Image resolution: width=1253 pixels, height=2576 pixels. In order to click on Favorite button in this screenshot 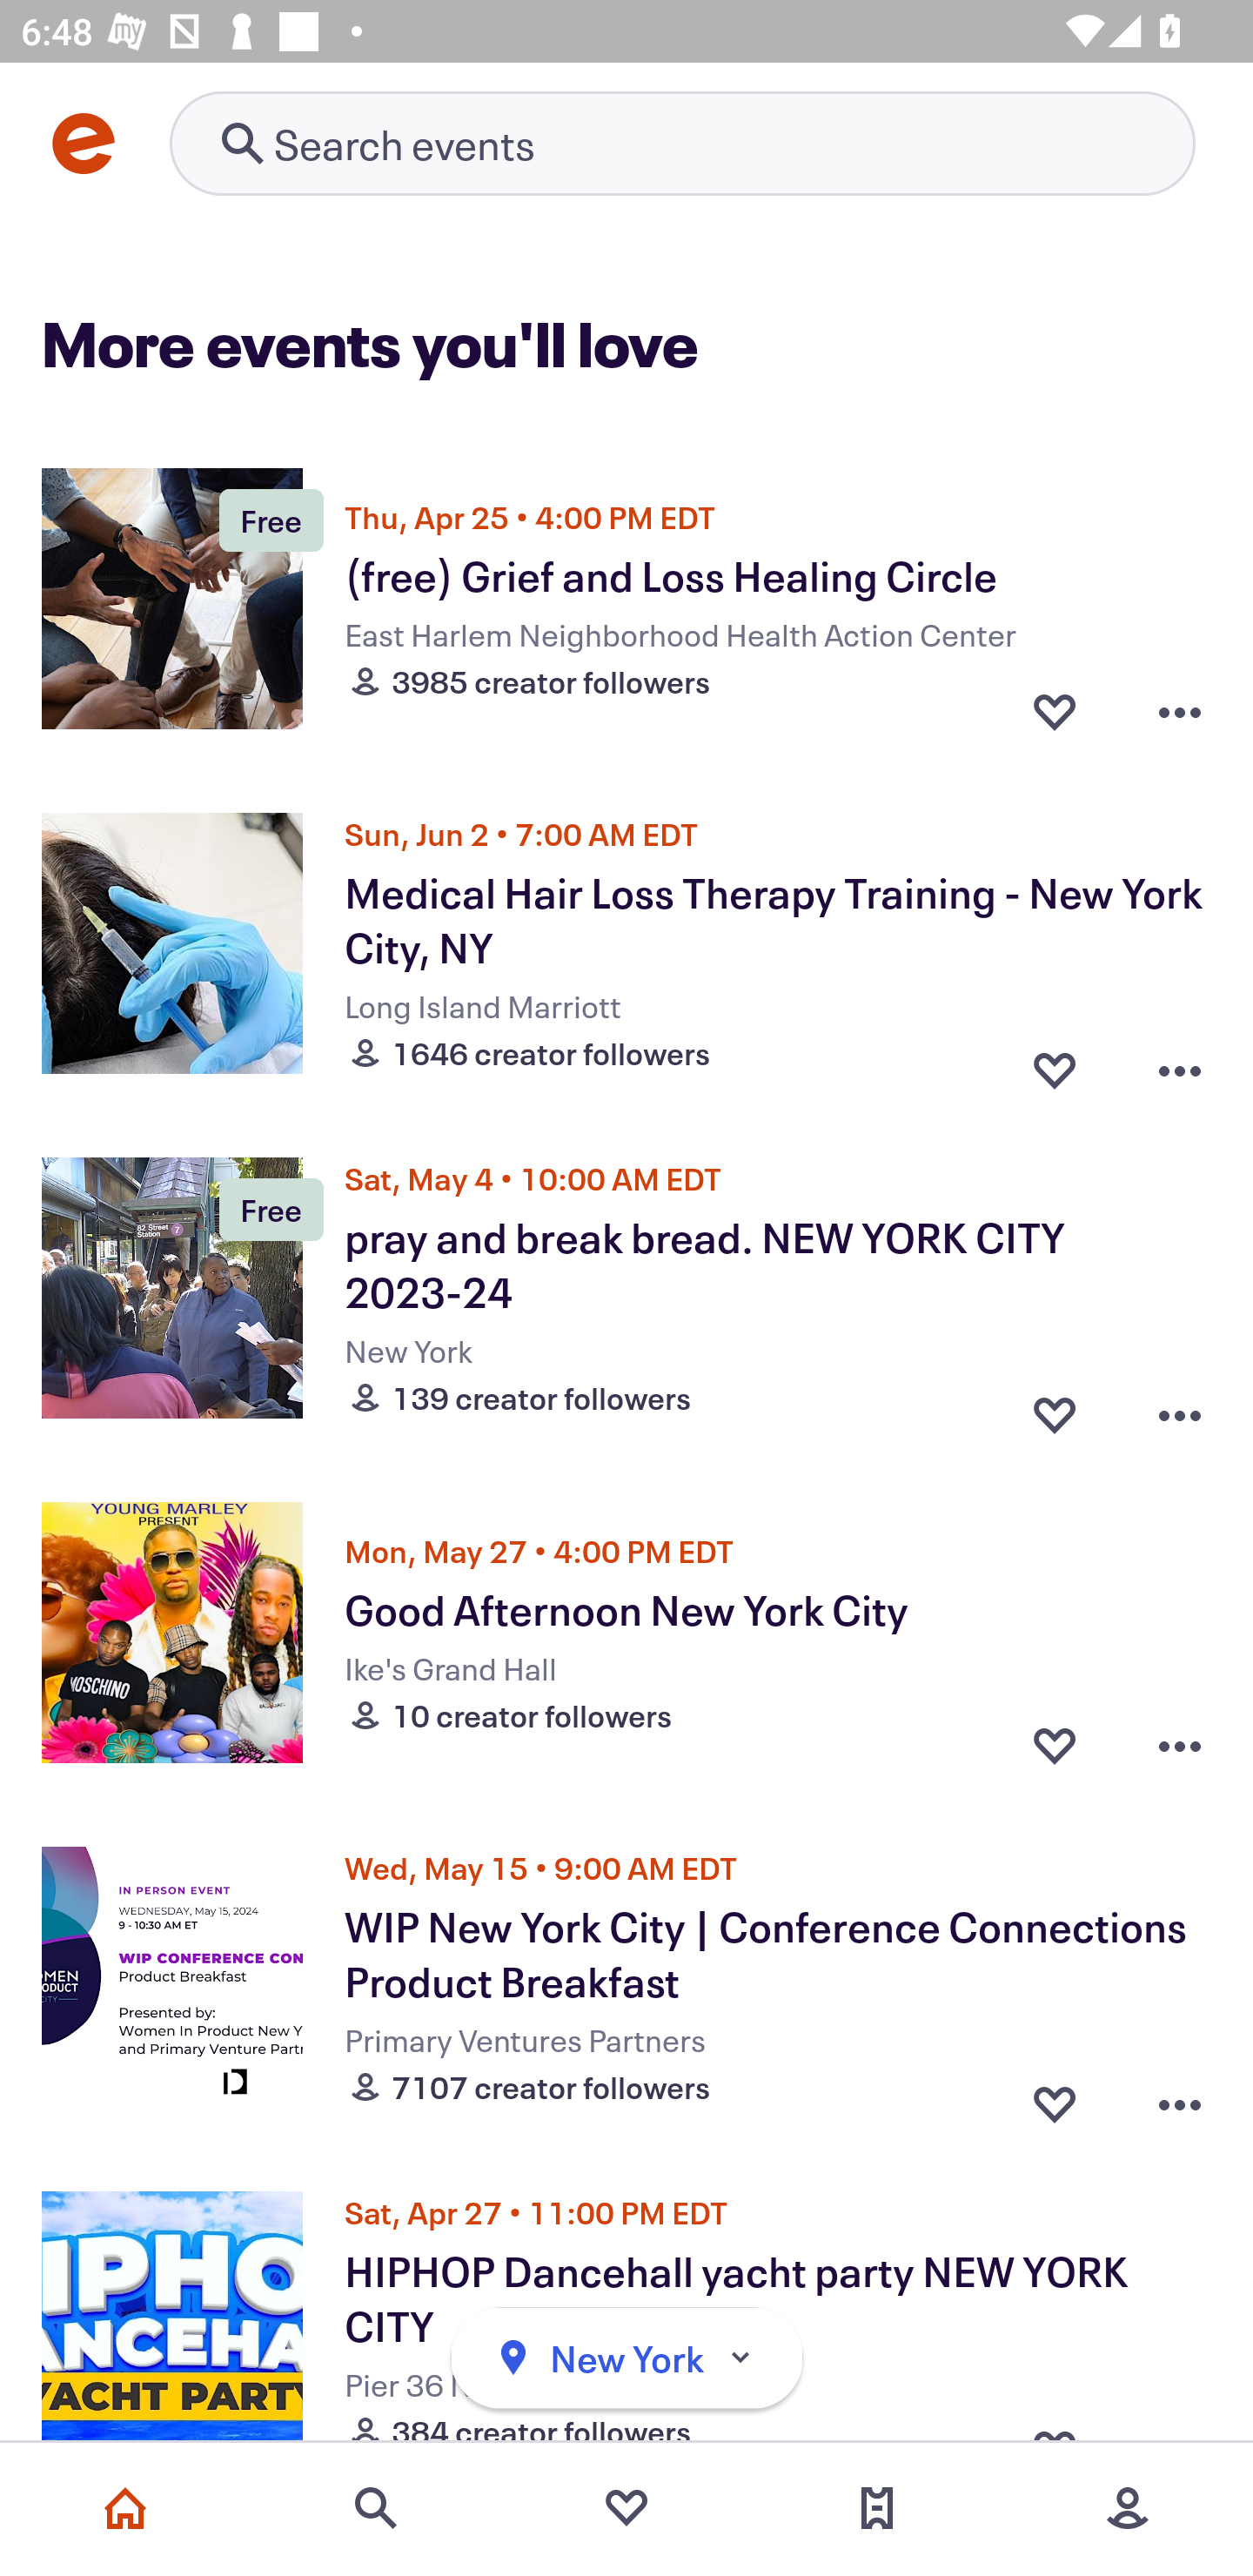, I will do `click(1055, 1406)`.